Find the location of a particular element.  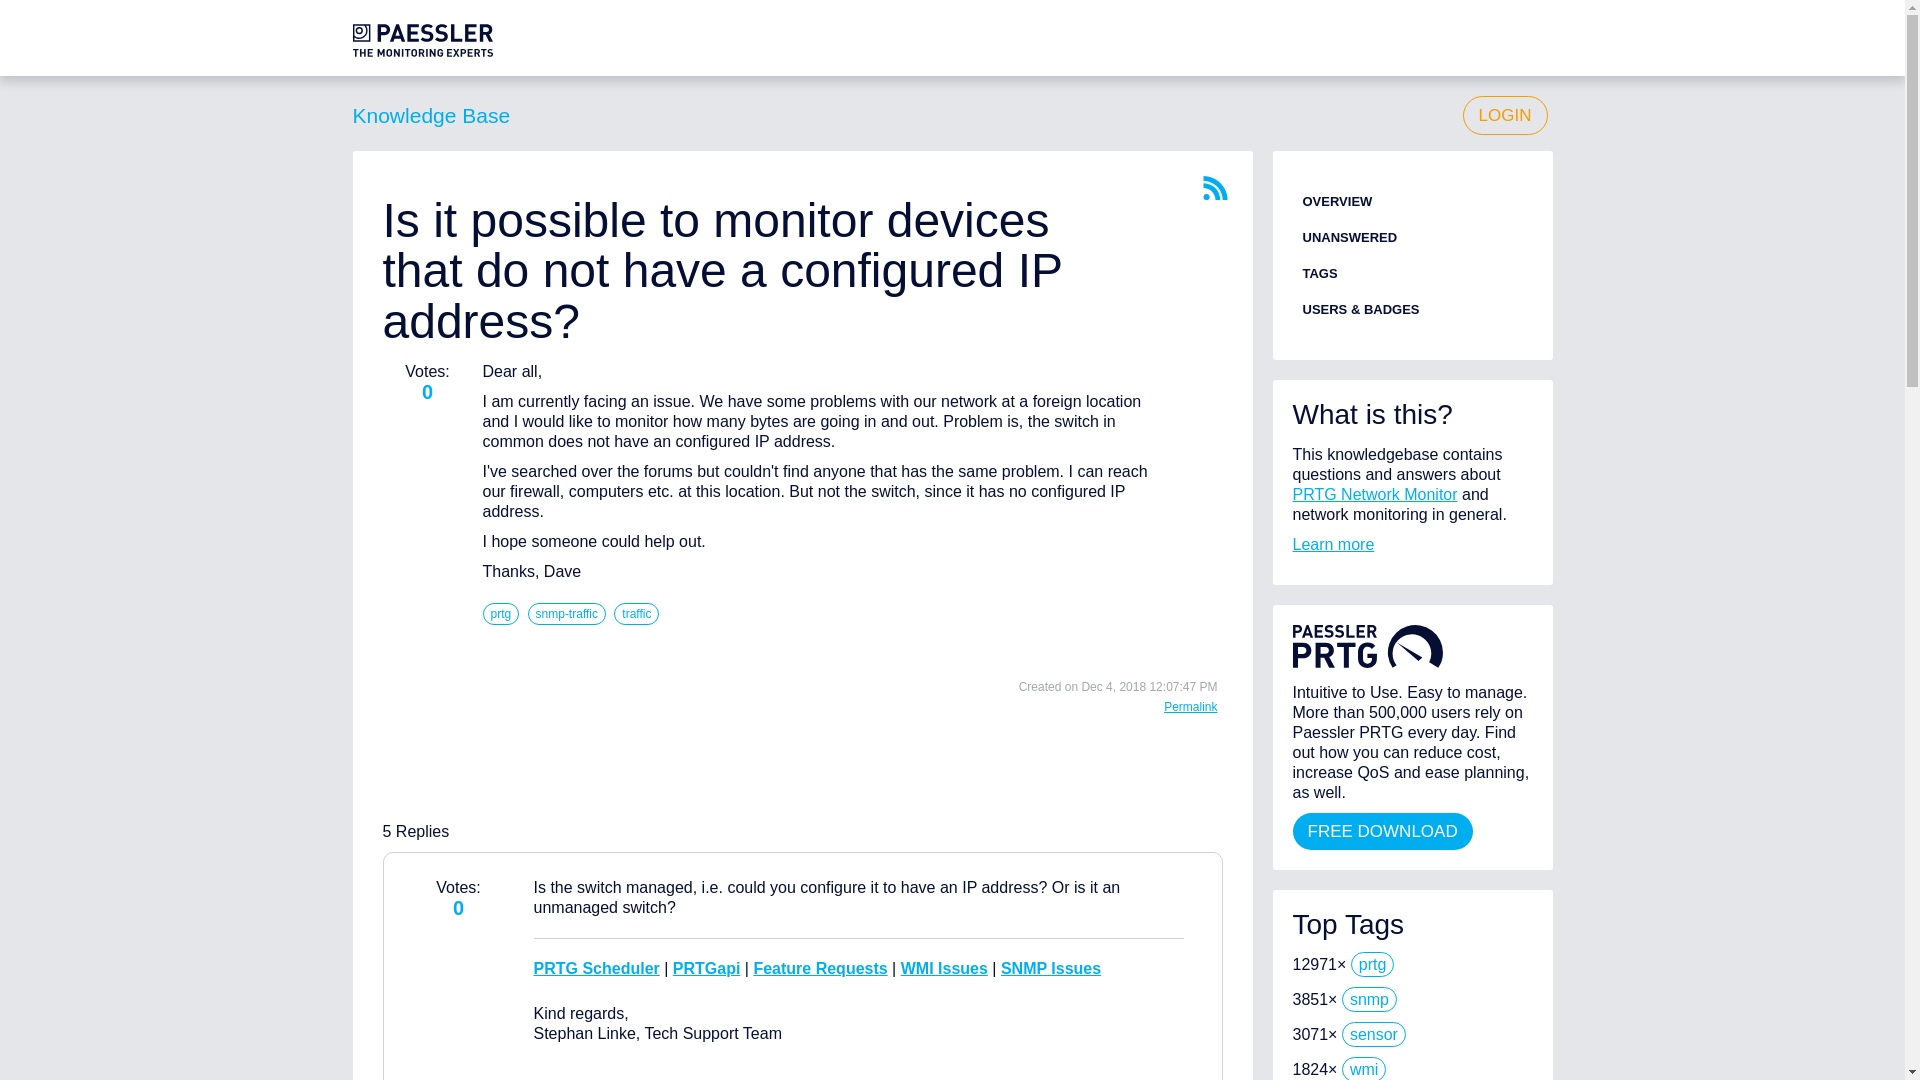

The feed for this page is located at coordinates (1215, 188).